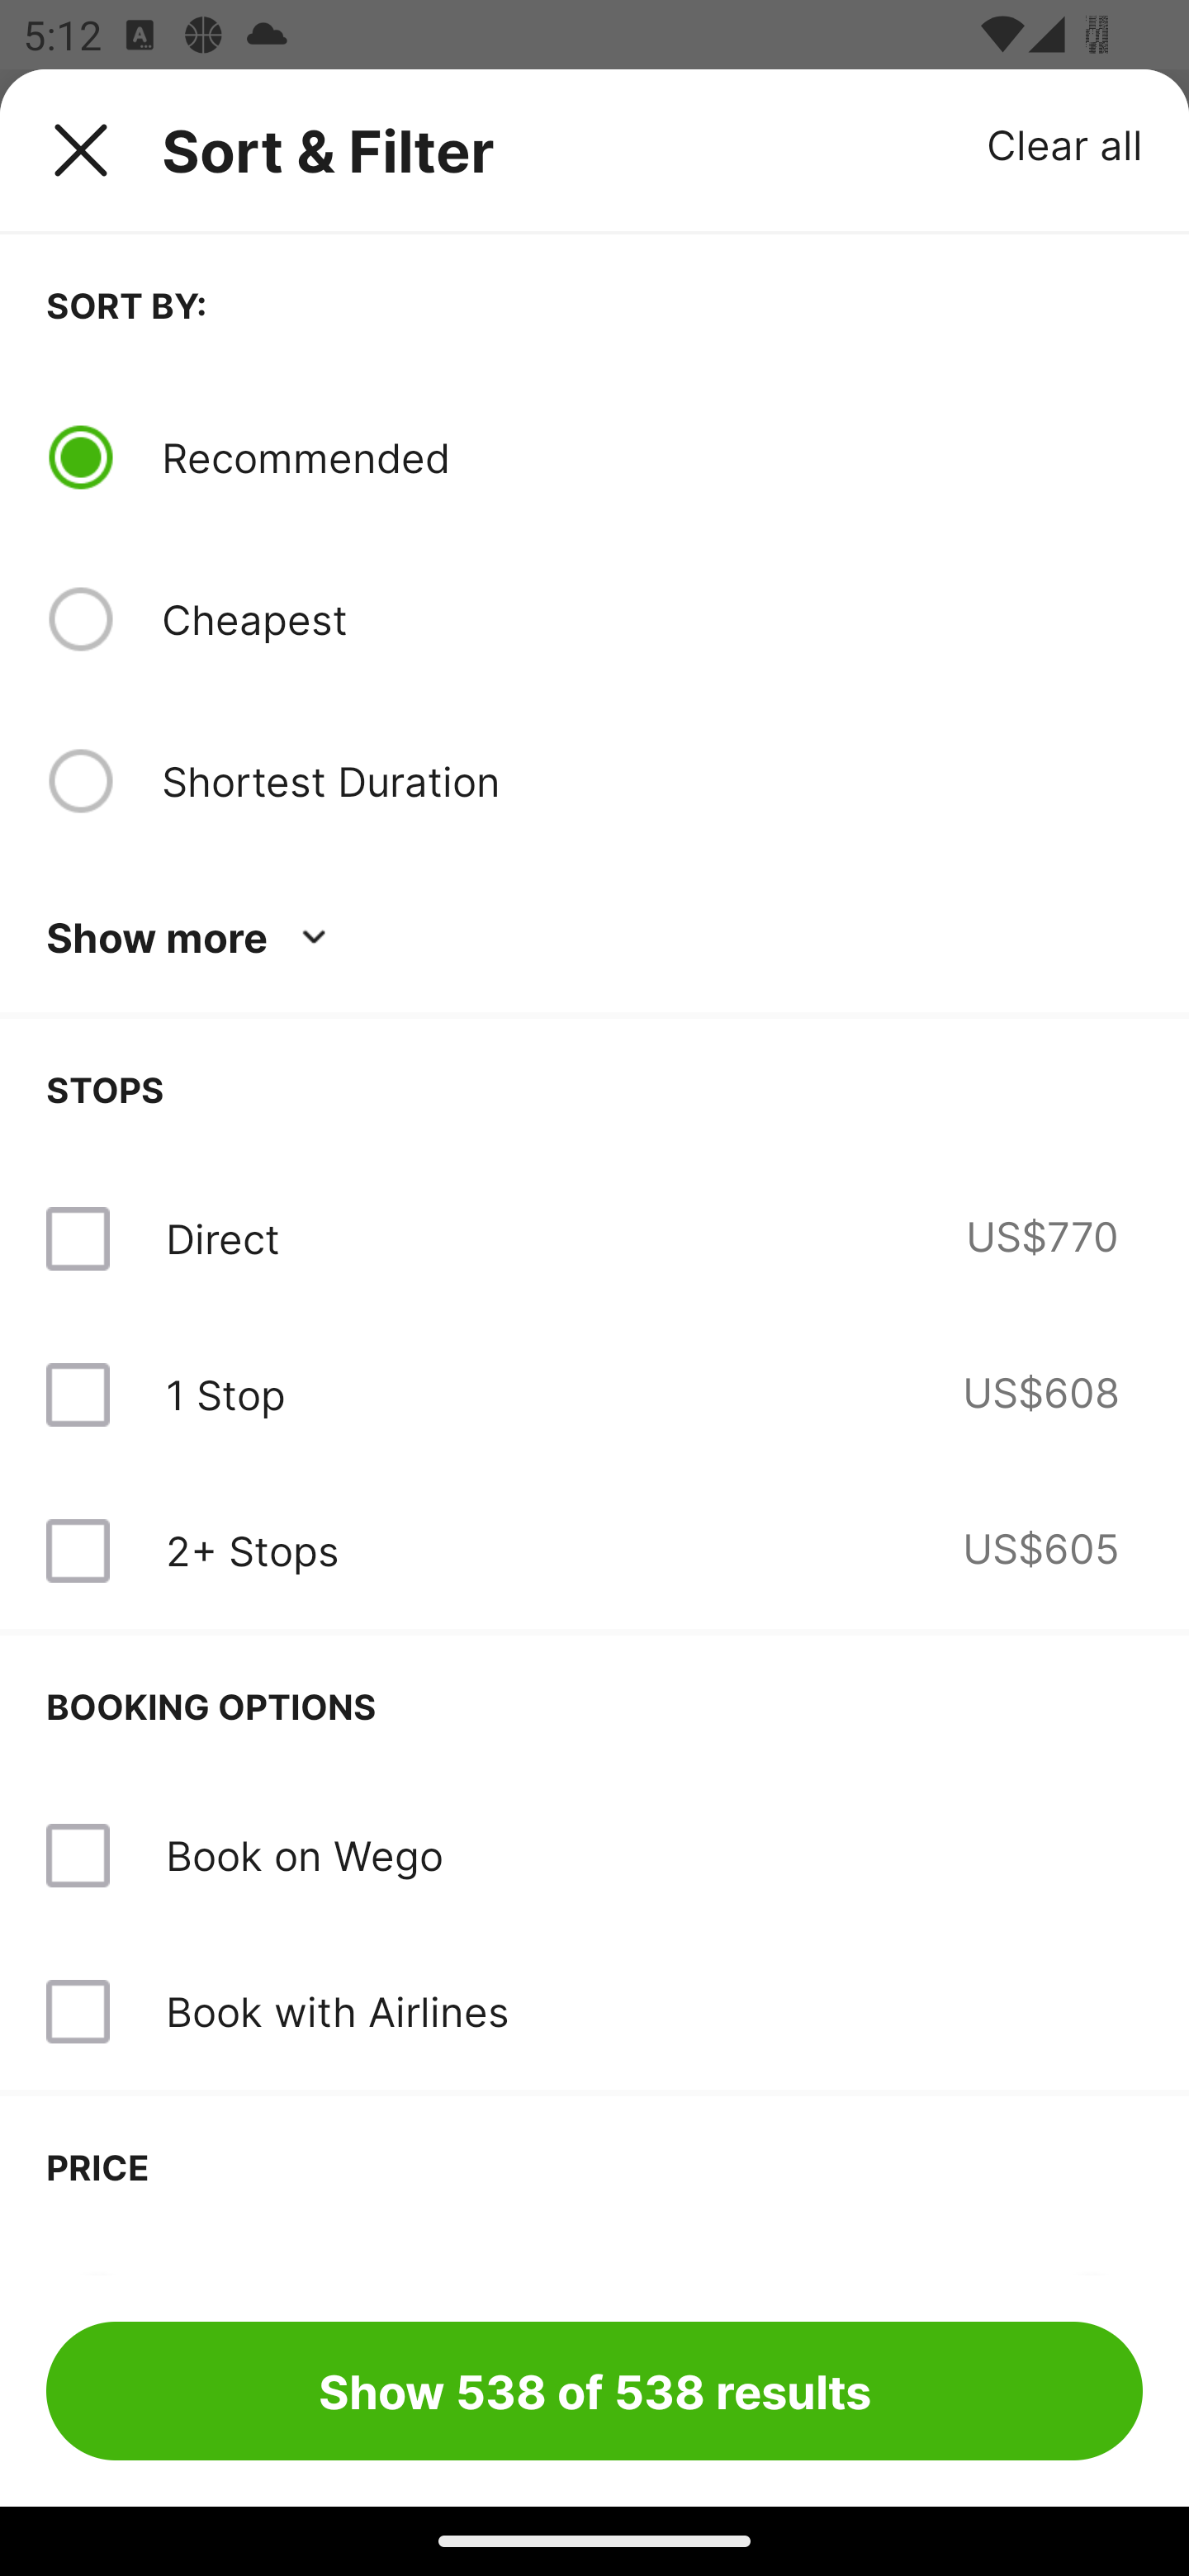 Image resolution: width=1189 pixels, height=2576 pixels. Describe the element at coordinates (252, 1551) in the screenshot. I see `2+ Stops` at that location.